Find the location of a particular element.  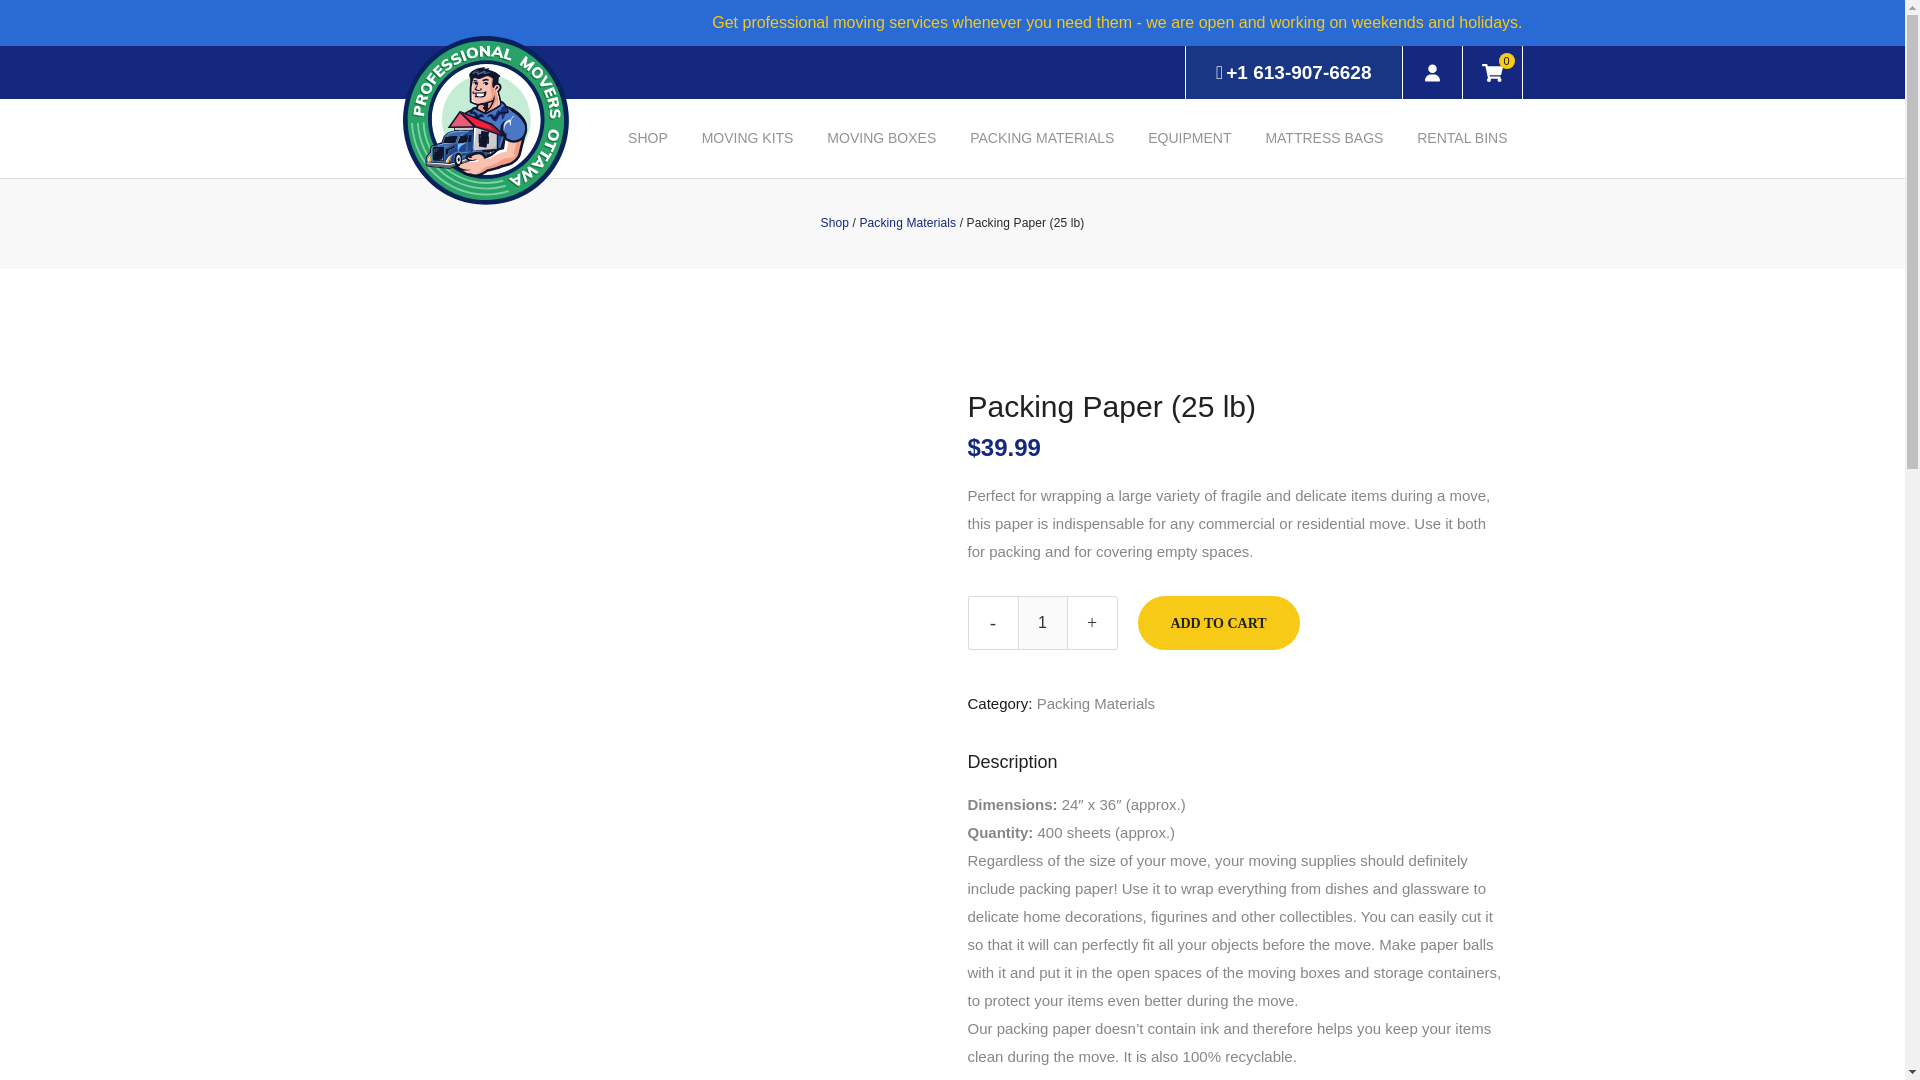

MOVING KITS is located at coordinates (748, 138).